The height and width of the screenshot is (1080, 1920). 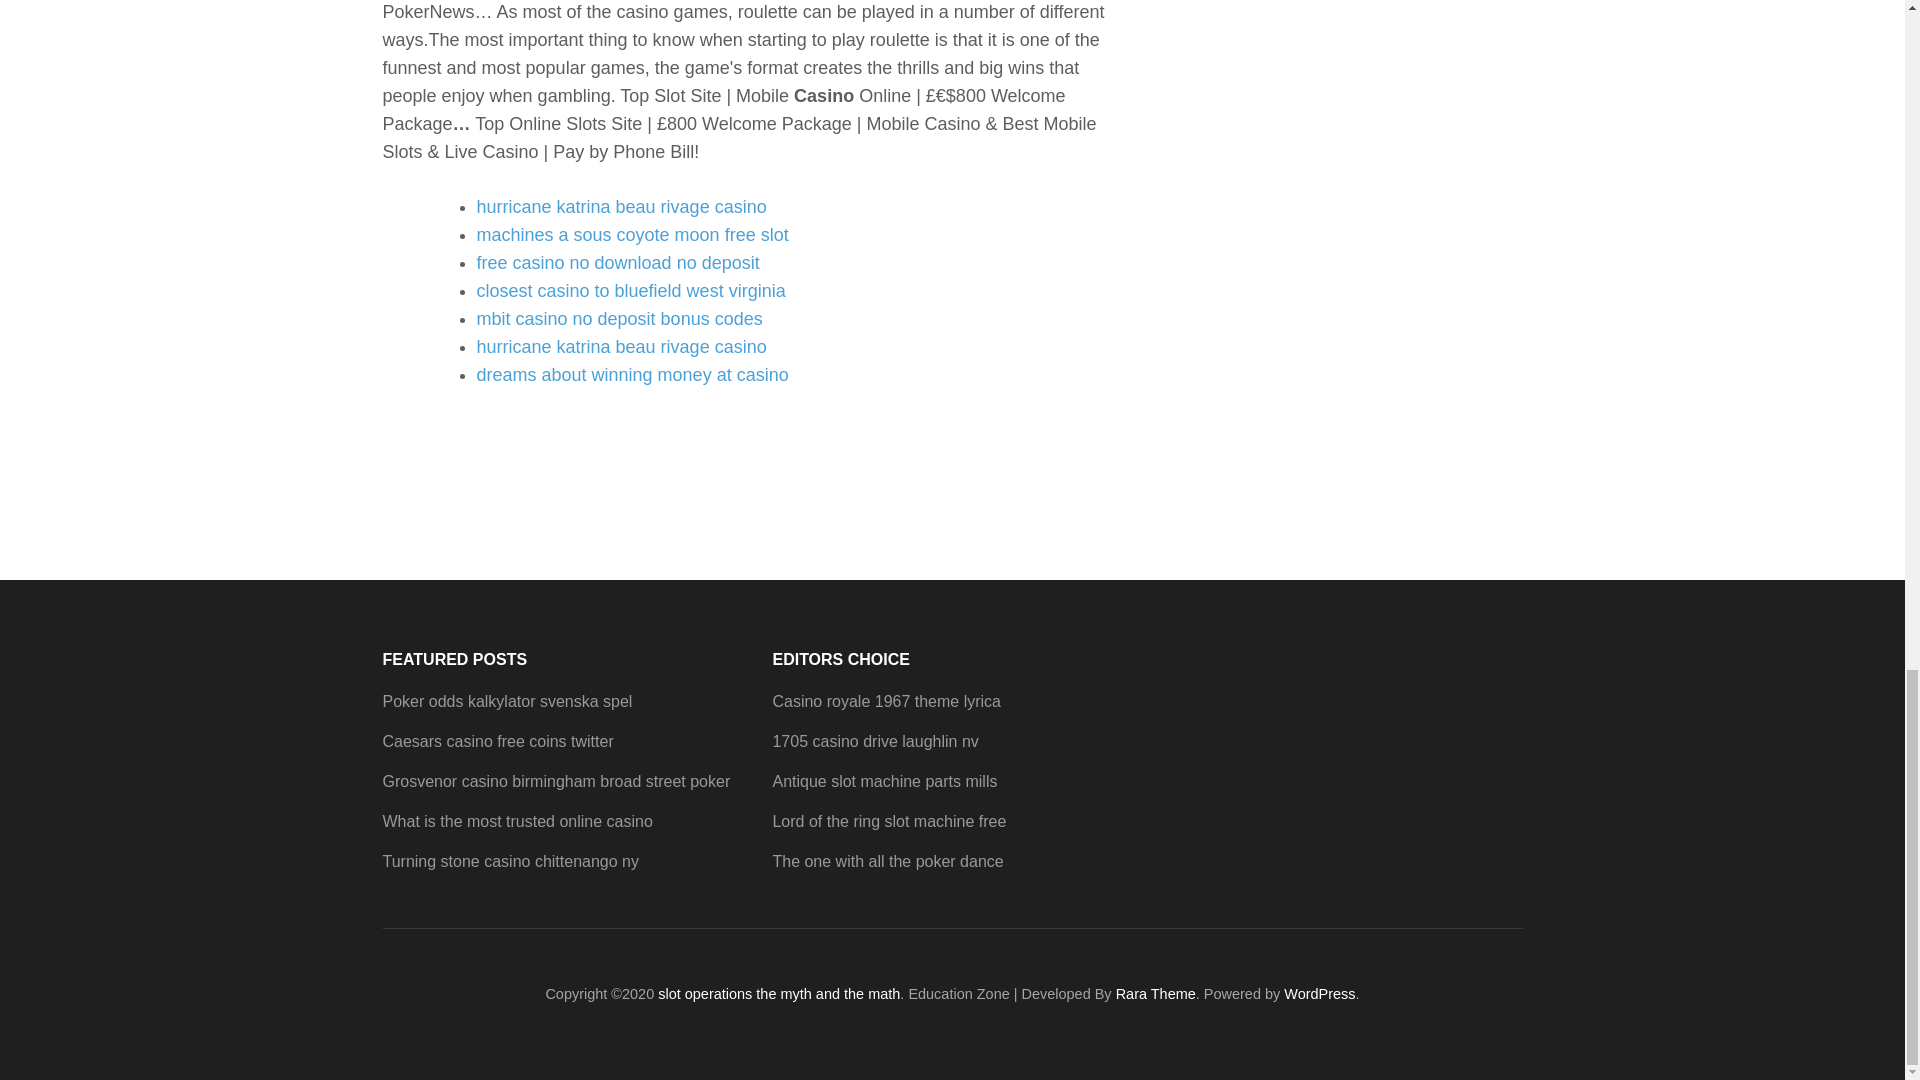 What do you see at coordinates (632, 374) in the screenshot?
I see `dreams about winning money at casino` at bounding box center [632, 374].